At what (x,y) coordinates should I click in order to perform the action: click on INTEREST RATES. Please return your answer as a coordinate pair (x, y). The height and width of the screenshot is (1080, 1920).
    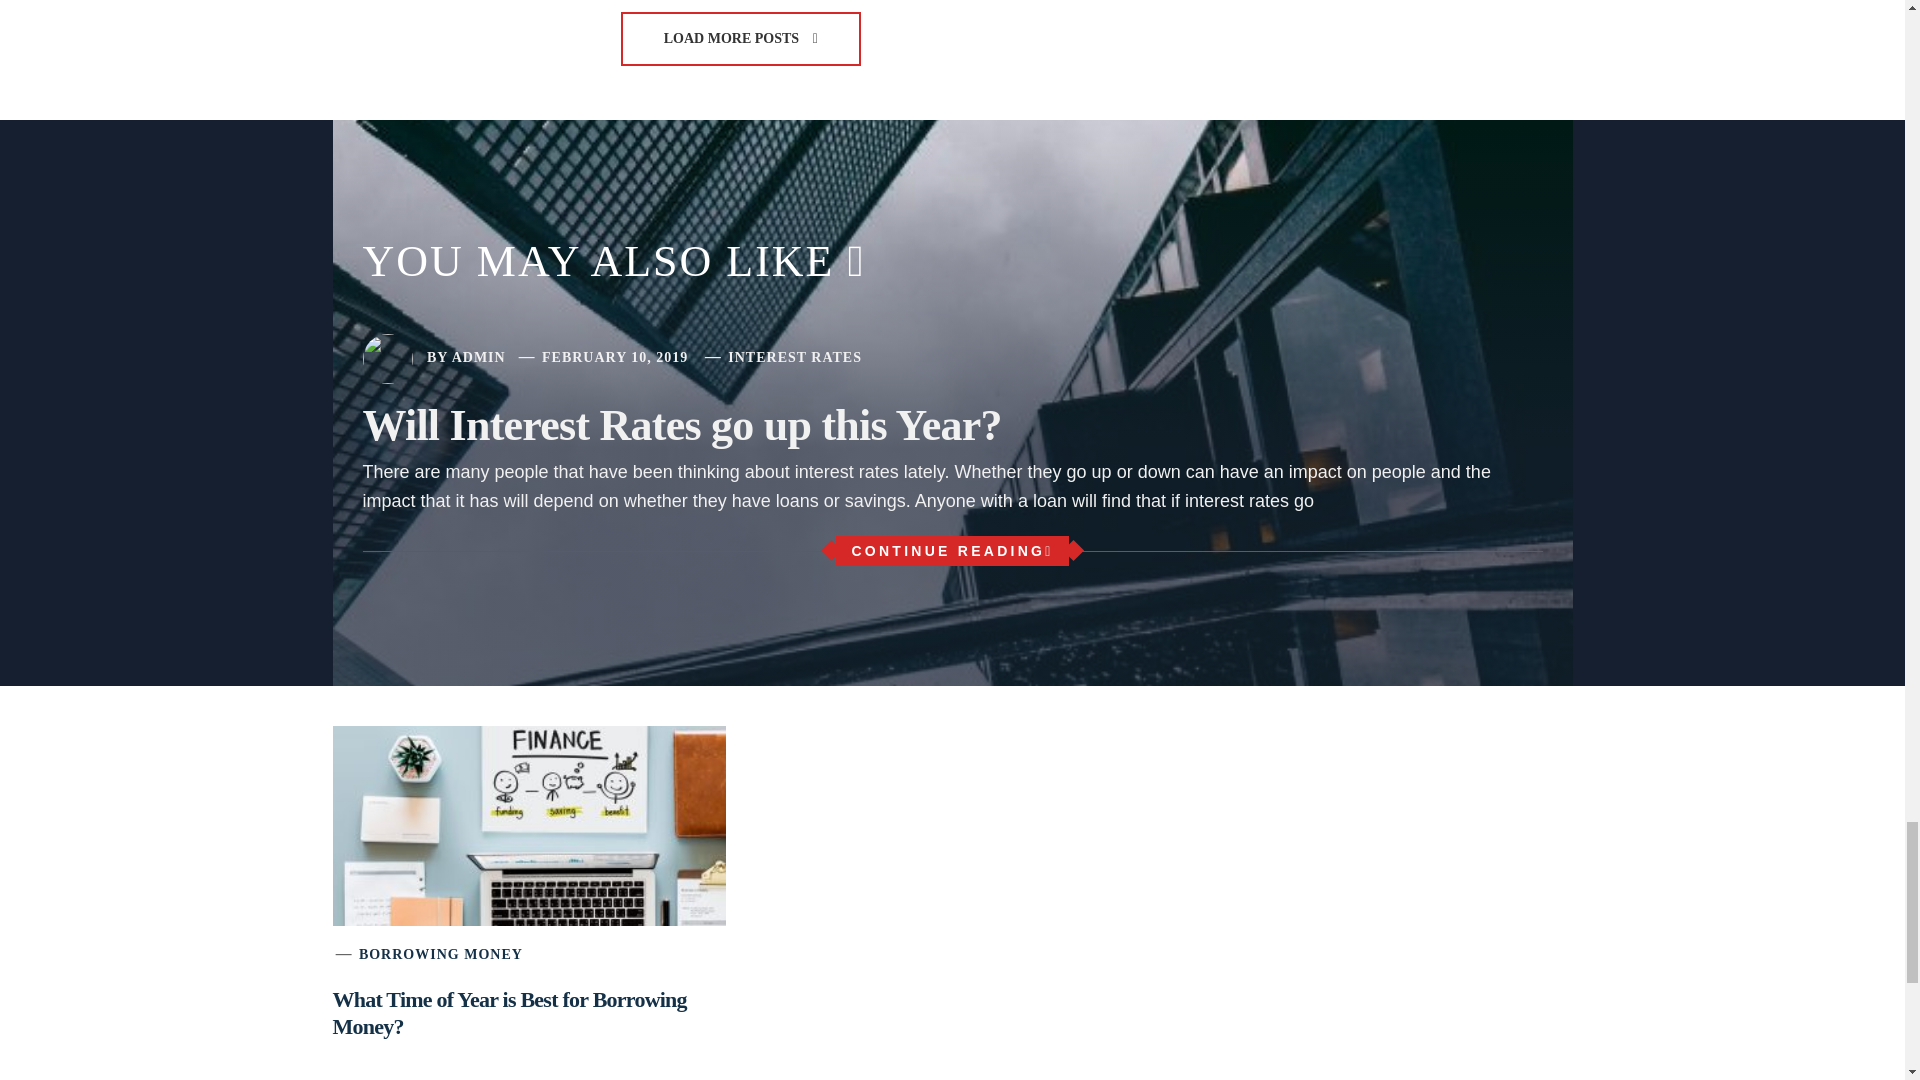
    Looking at the image, I should click on (794, 357).